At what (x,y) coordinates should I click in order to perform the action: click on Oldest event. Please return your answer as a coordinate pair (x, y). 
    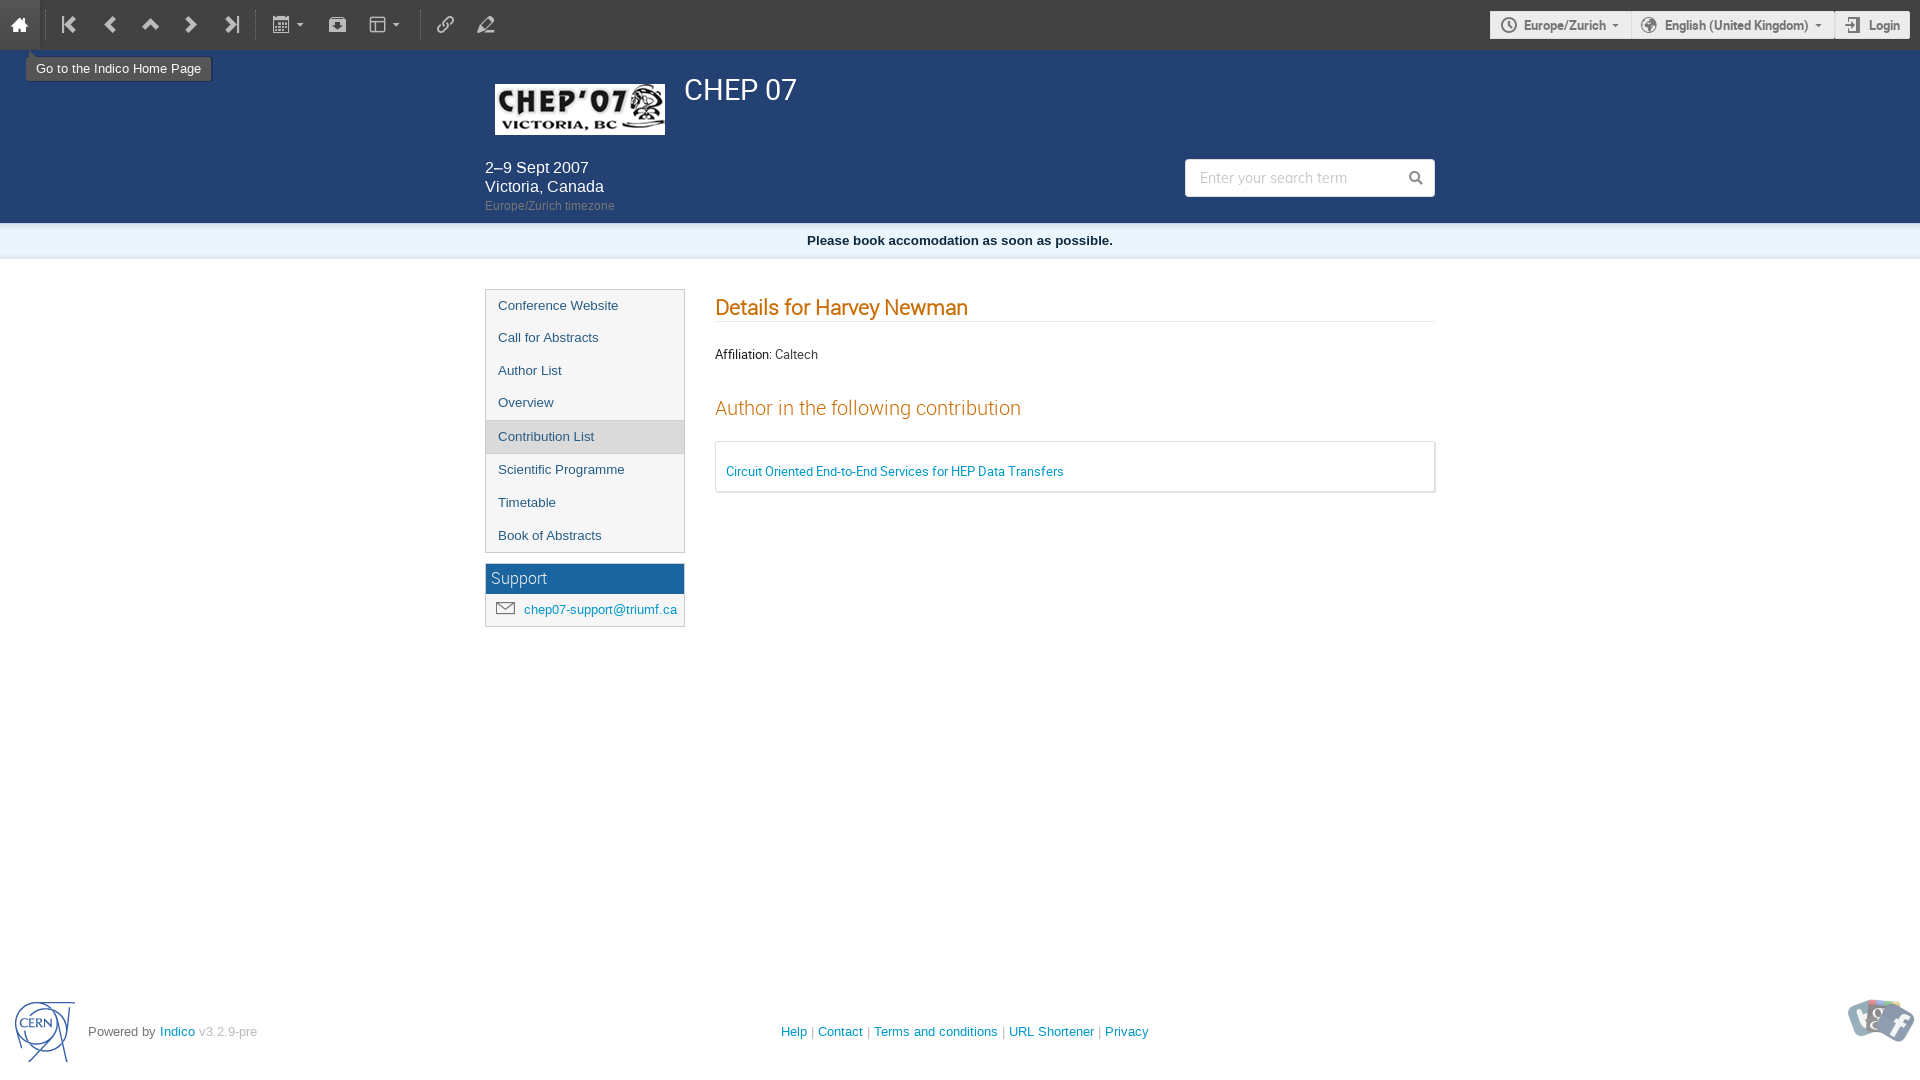
    Looking at the image, I should click on (71, 25).